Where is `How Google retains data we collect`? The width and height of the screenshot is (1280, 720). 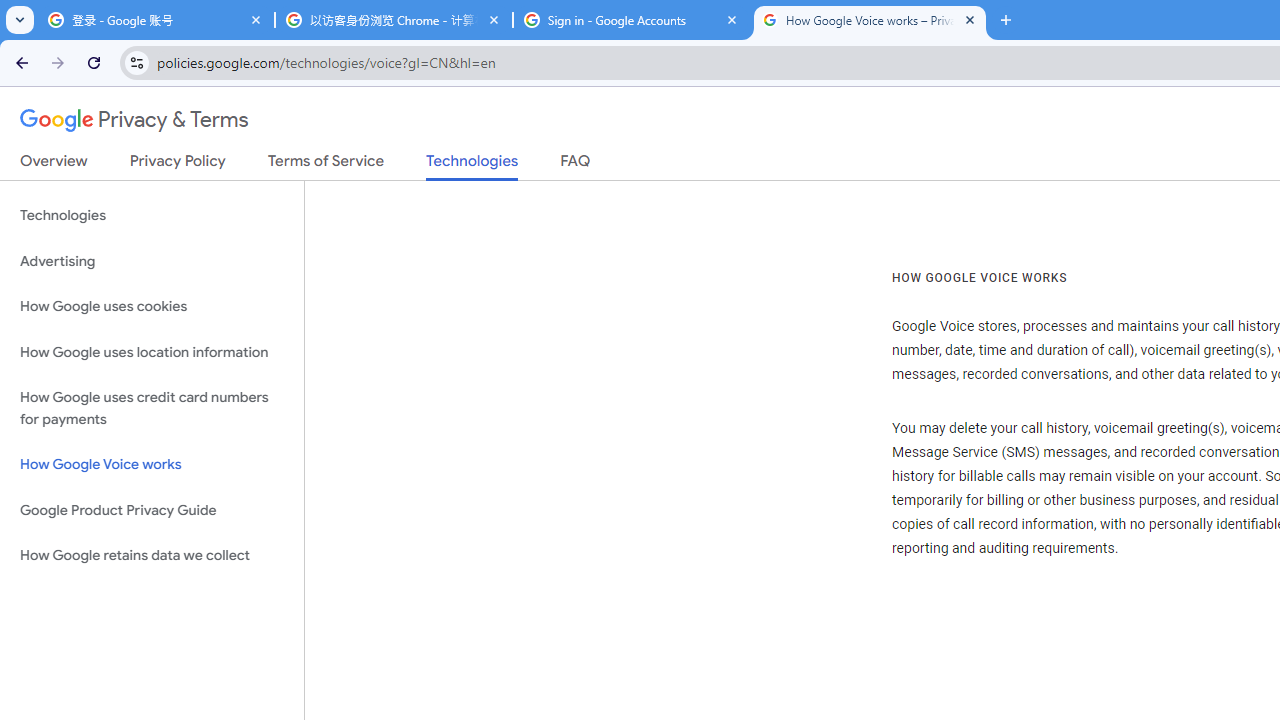
How Google retains data we collect is located at coordinates (152, 555).